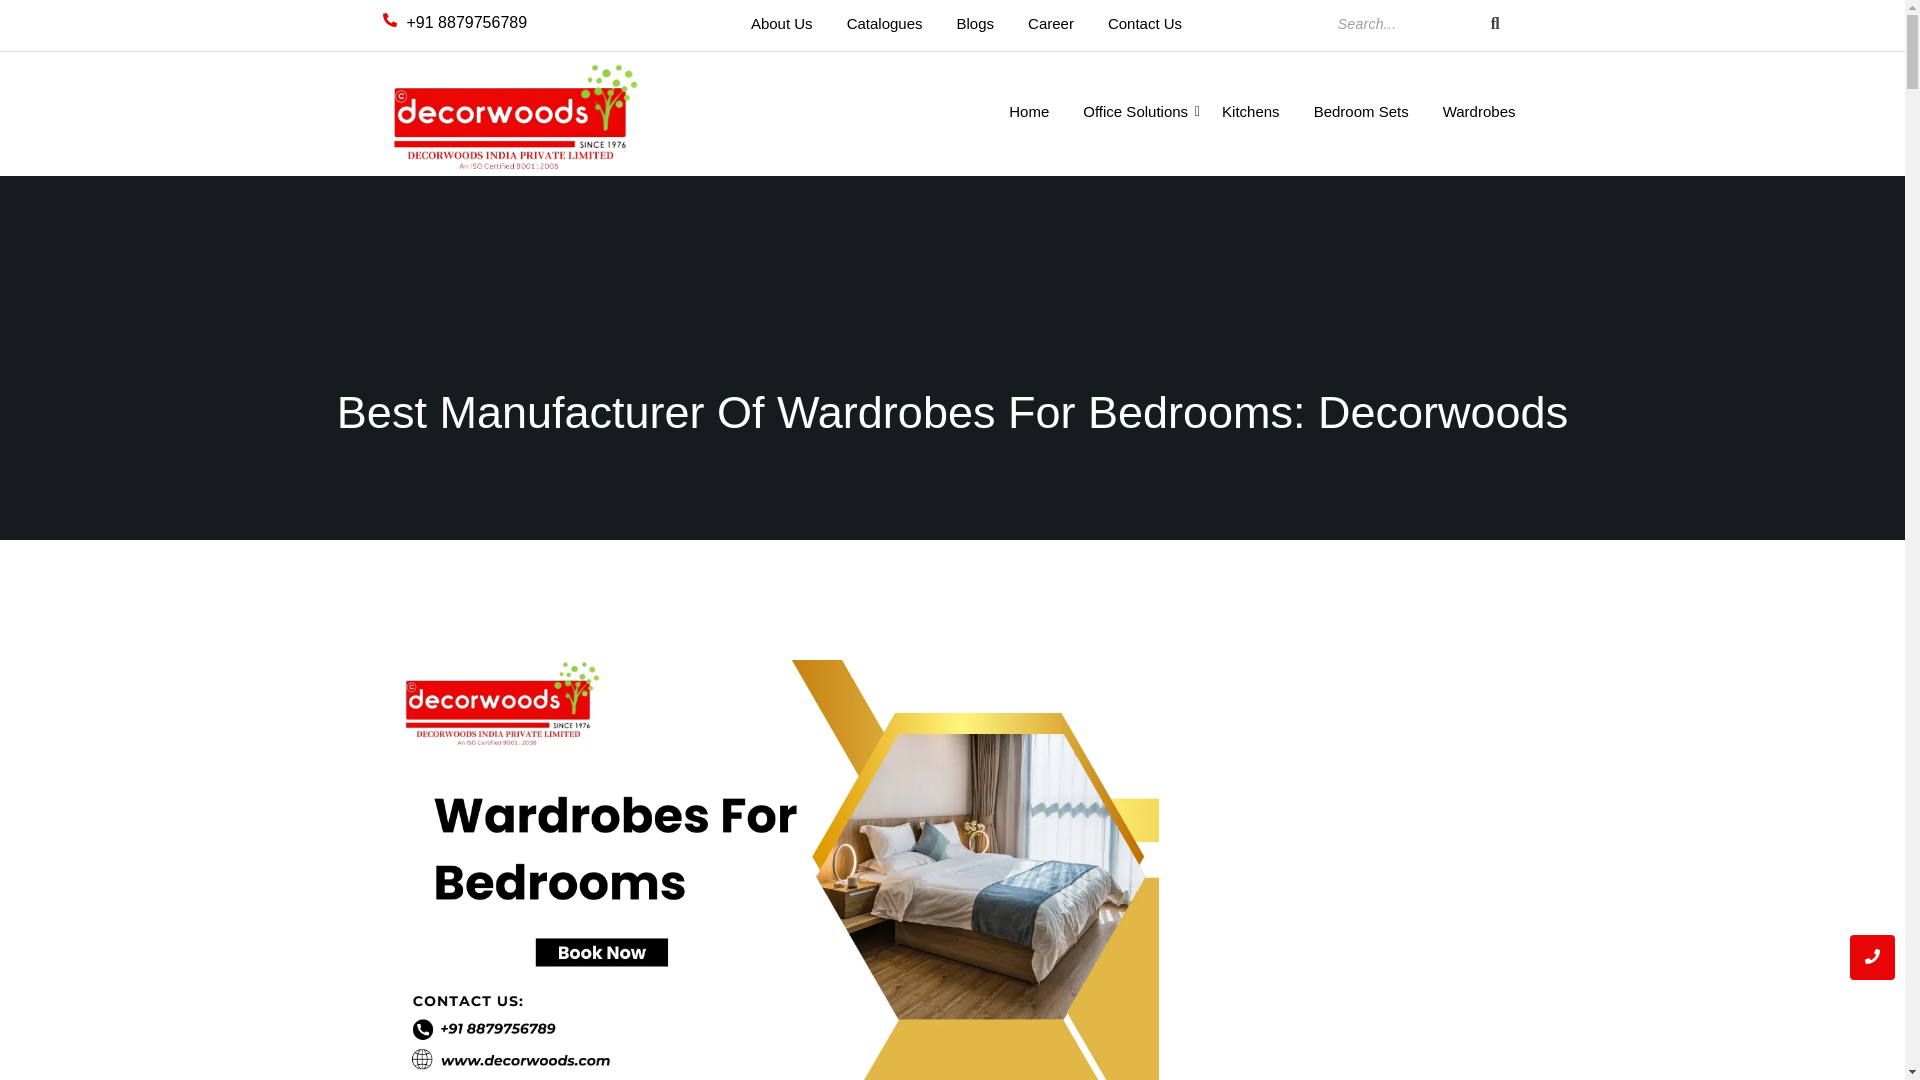  I want to click on Home, so click(1029, 112).